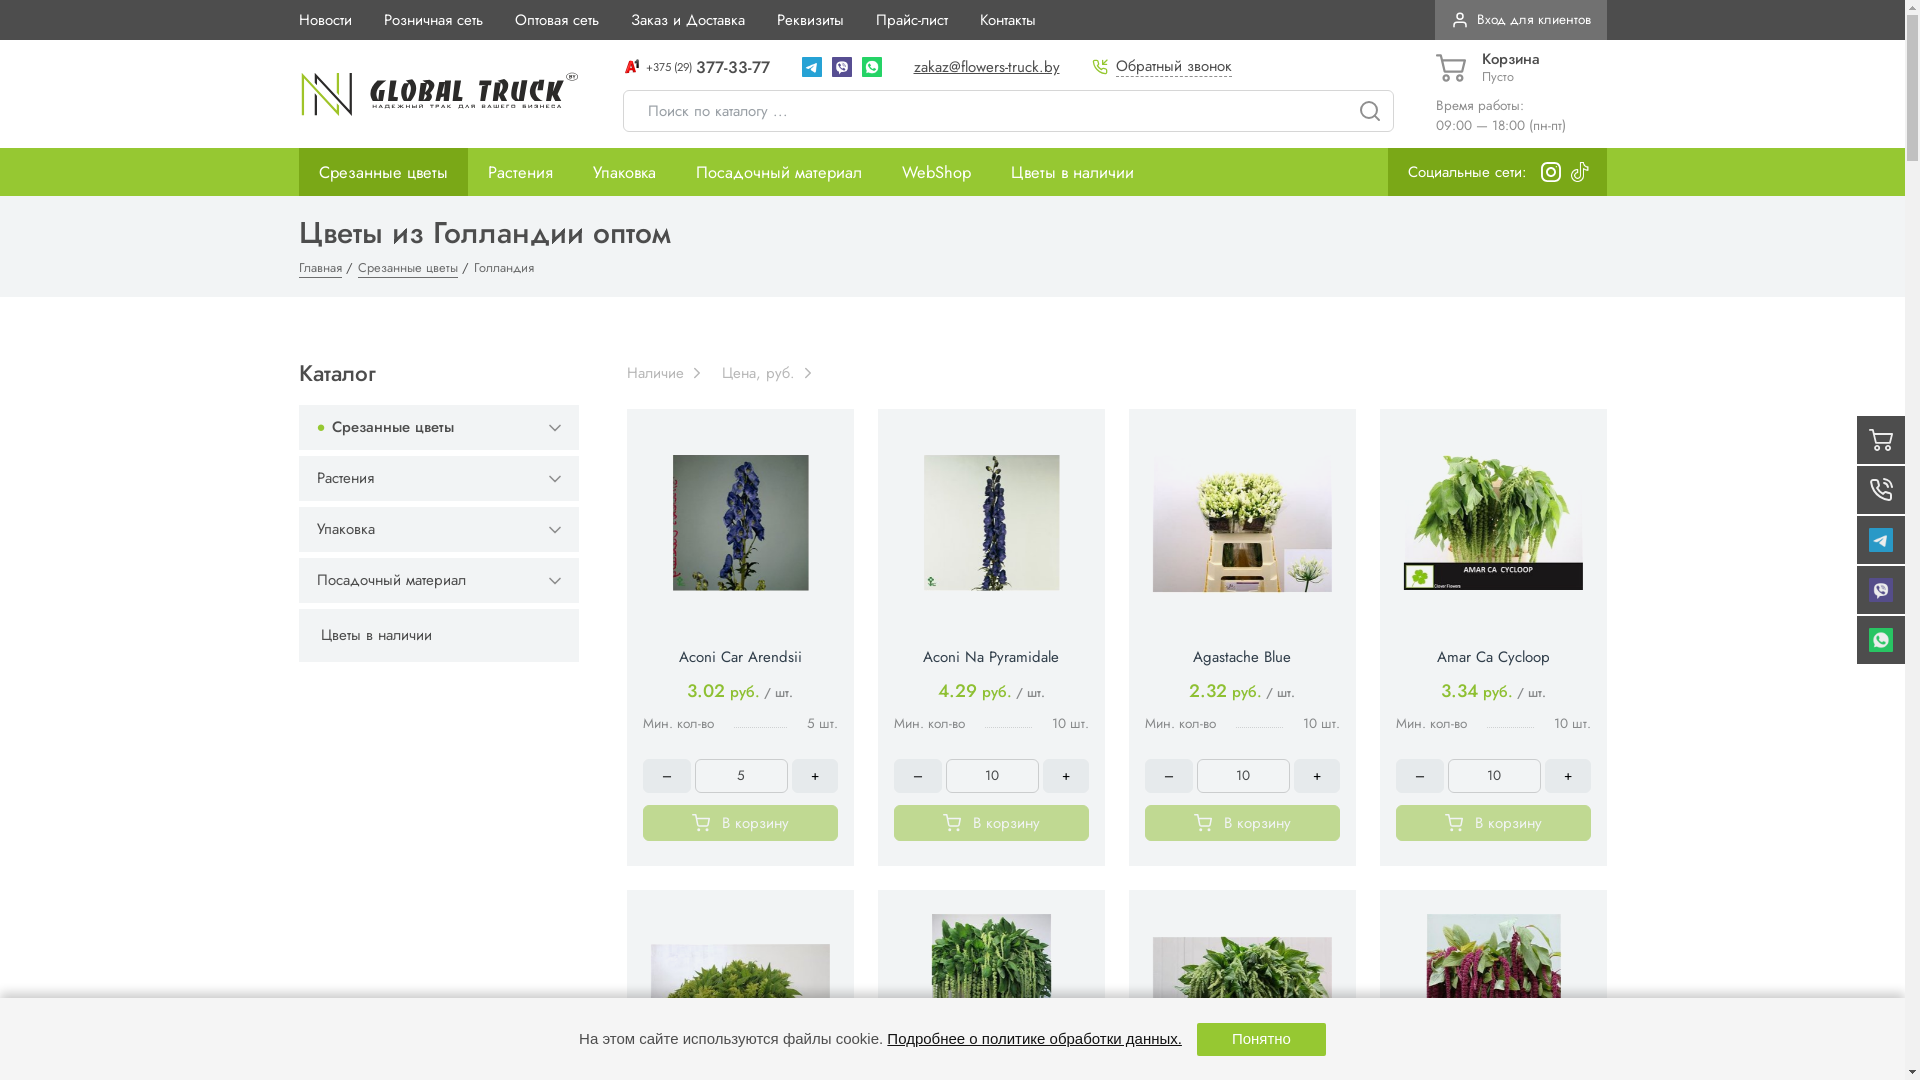 The height and width of the screenshot is (1080, 1920). Describe the element at coordinates (1242, 657) in the screenshot. I see `Agastache Blue` at that location.